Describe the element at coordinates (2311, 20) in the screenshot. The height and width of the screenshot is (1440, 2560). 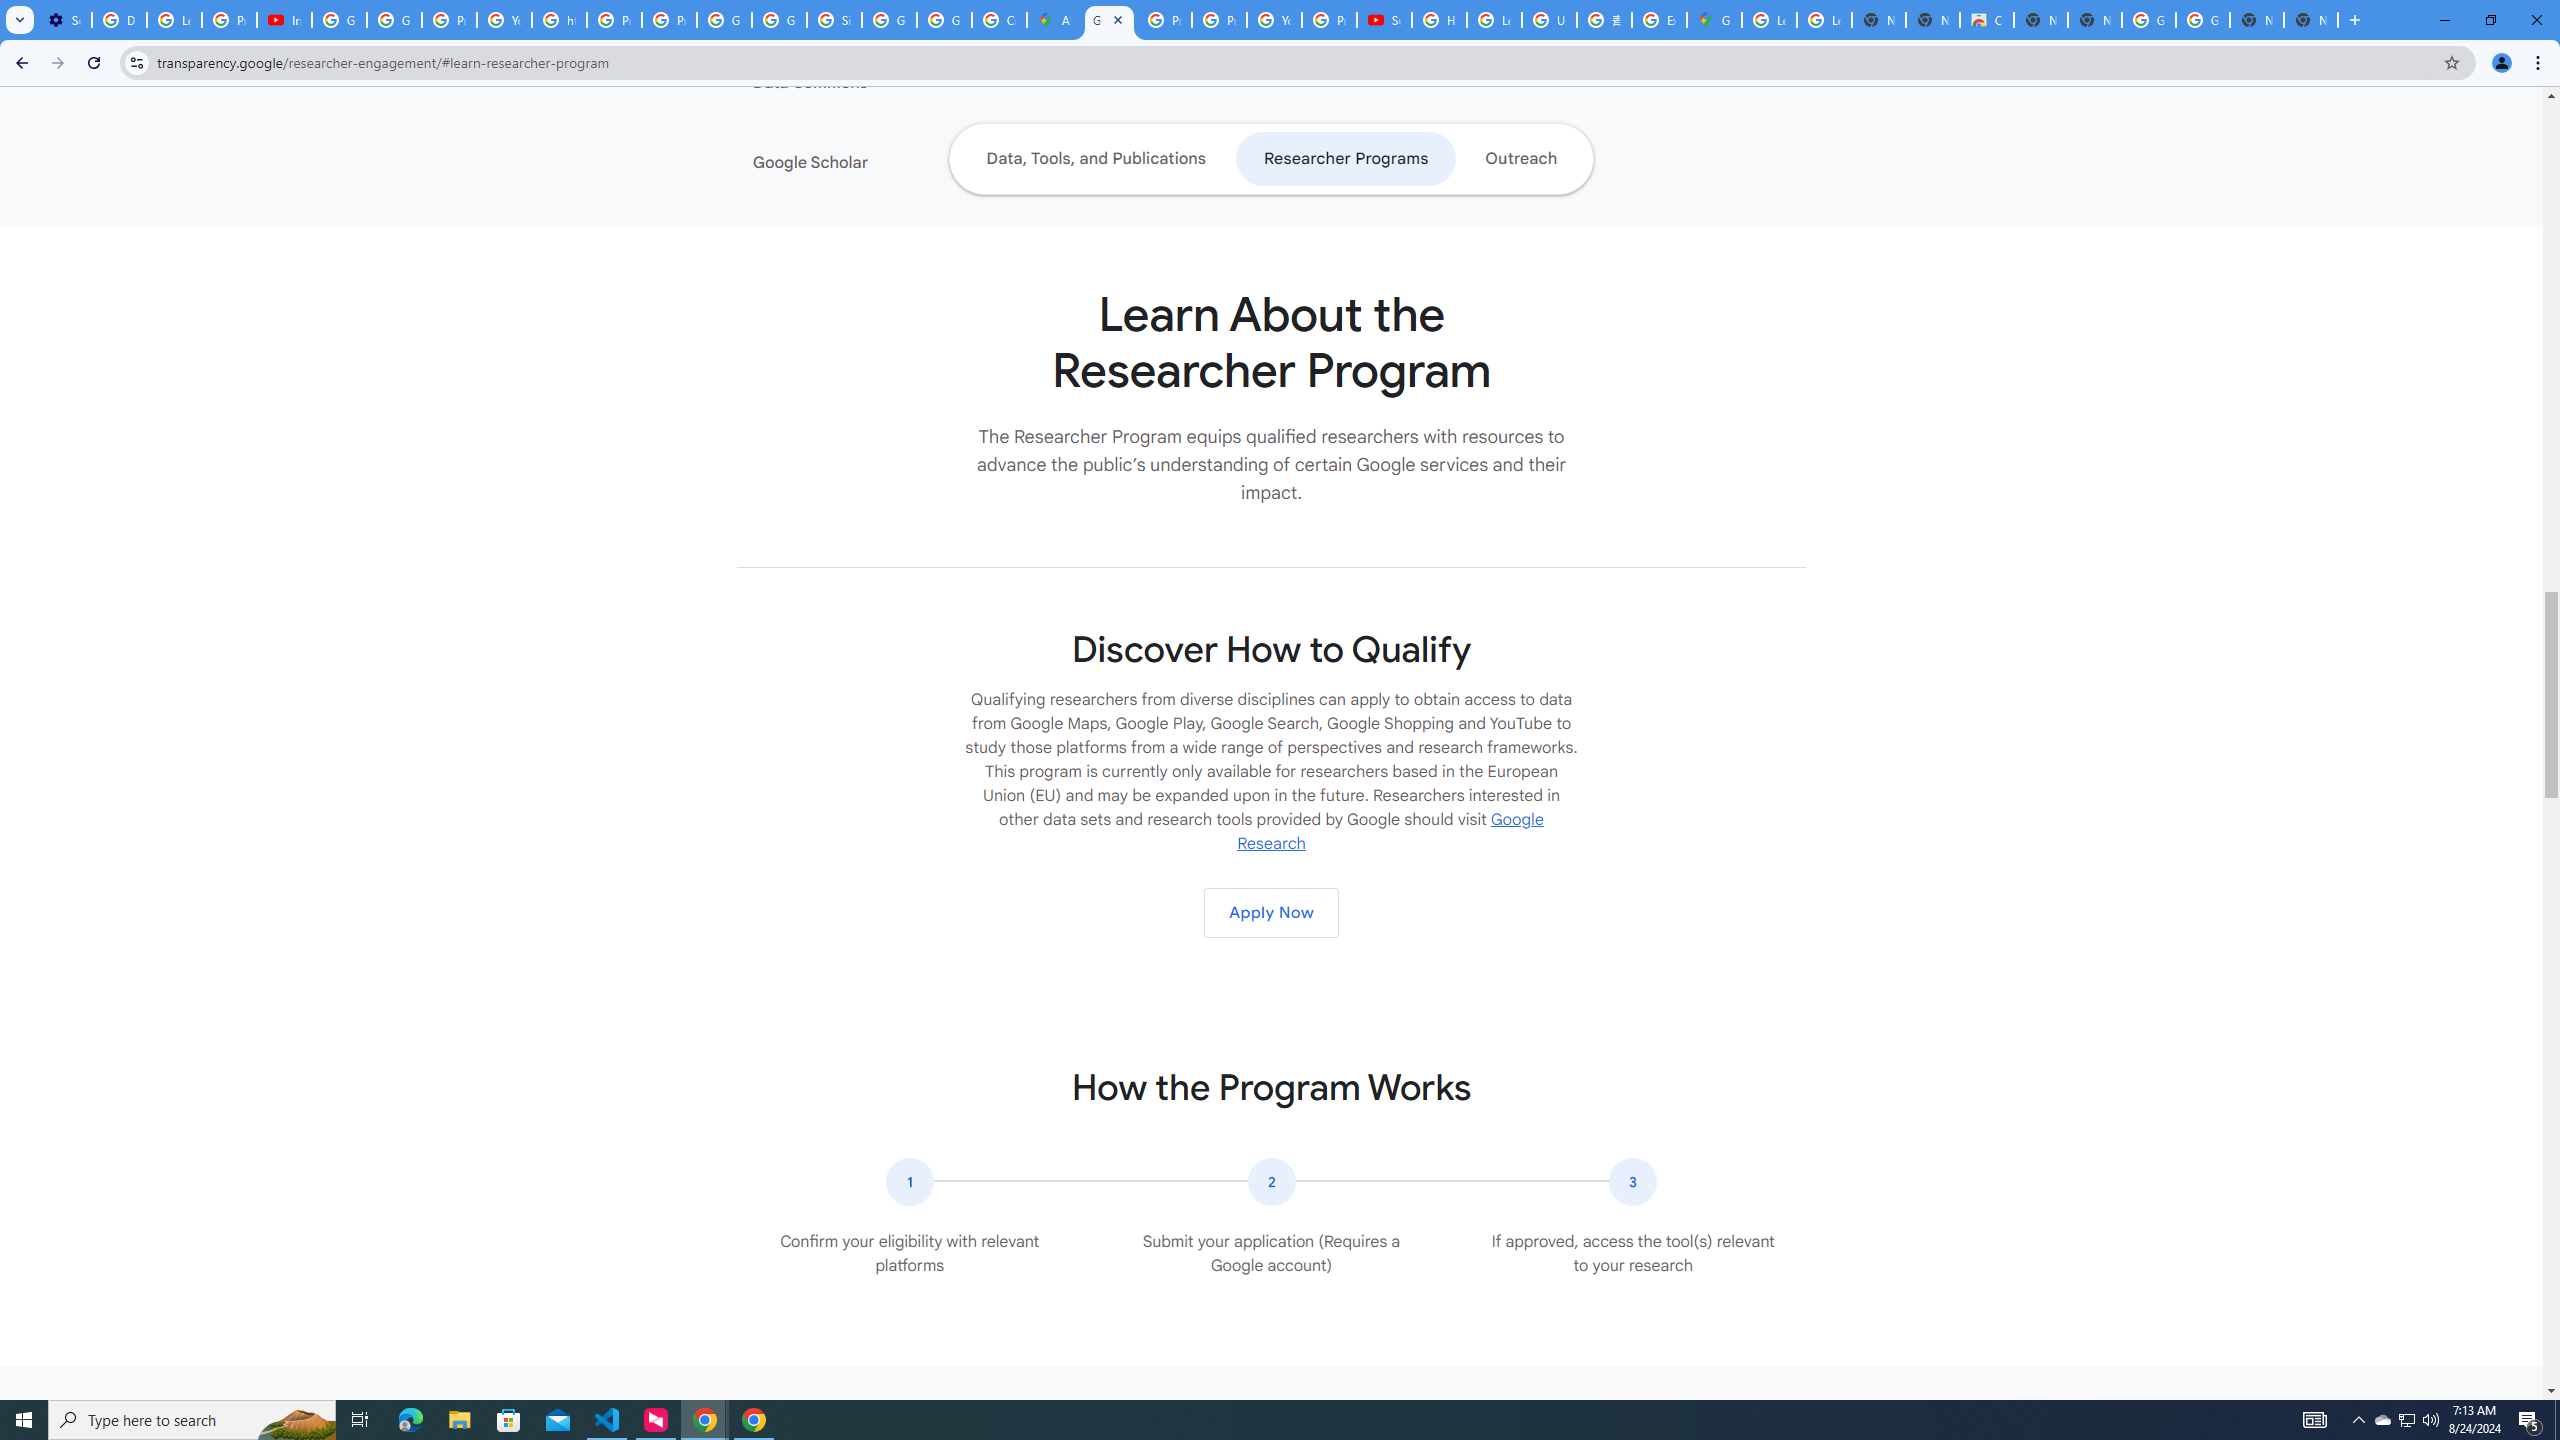
I see `New Tab` at that location.